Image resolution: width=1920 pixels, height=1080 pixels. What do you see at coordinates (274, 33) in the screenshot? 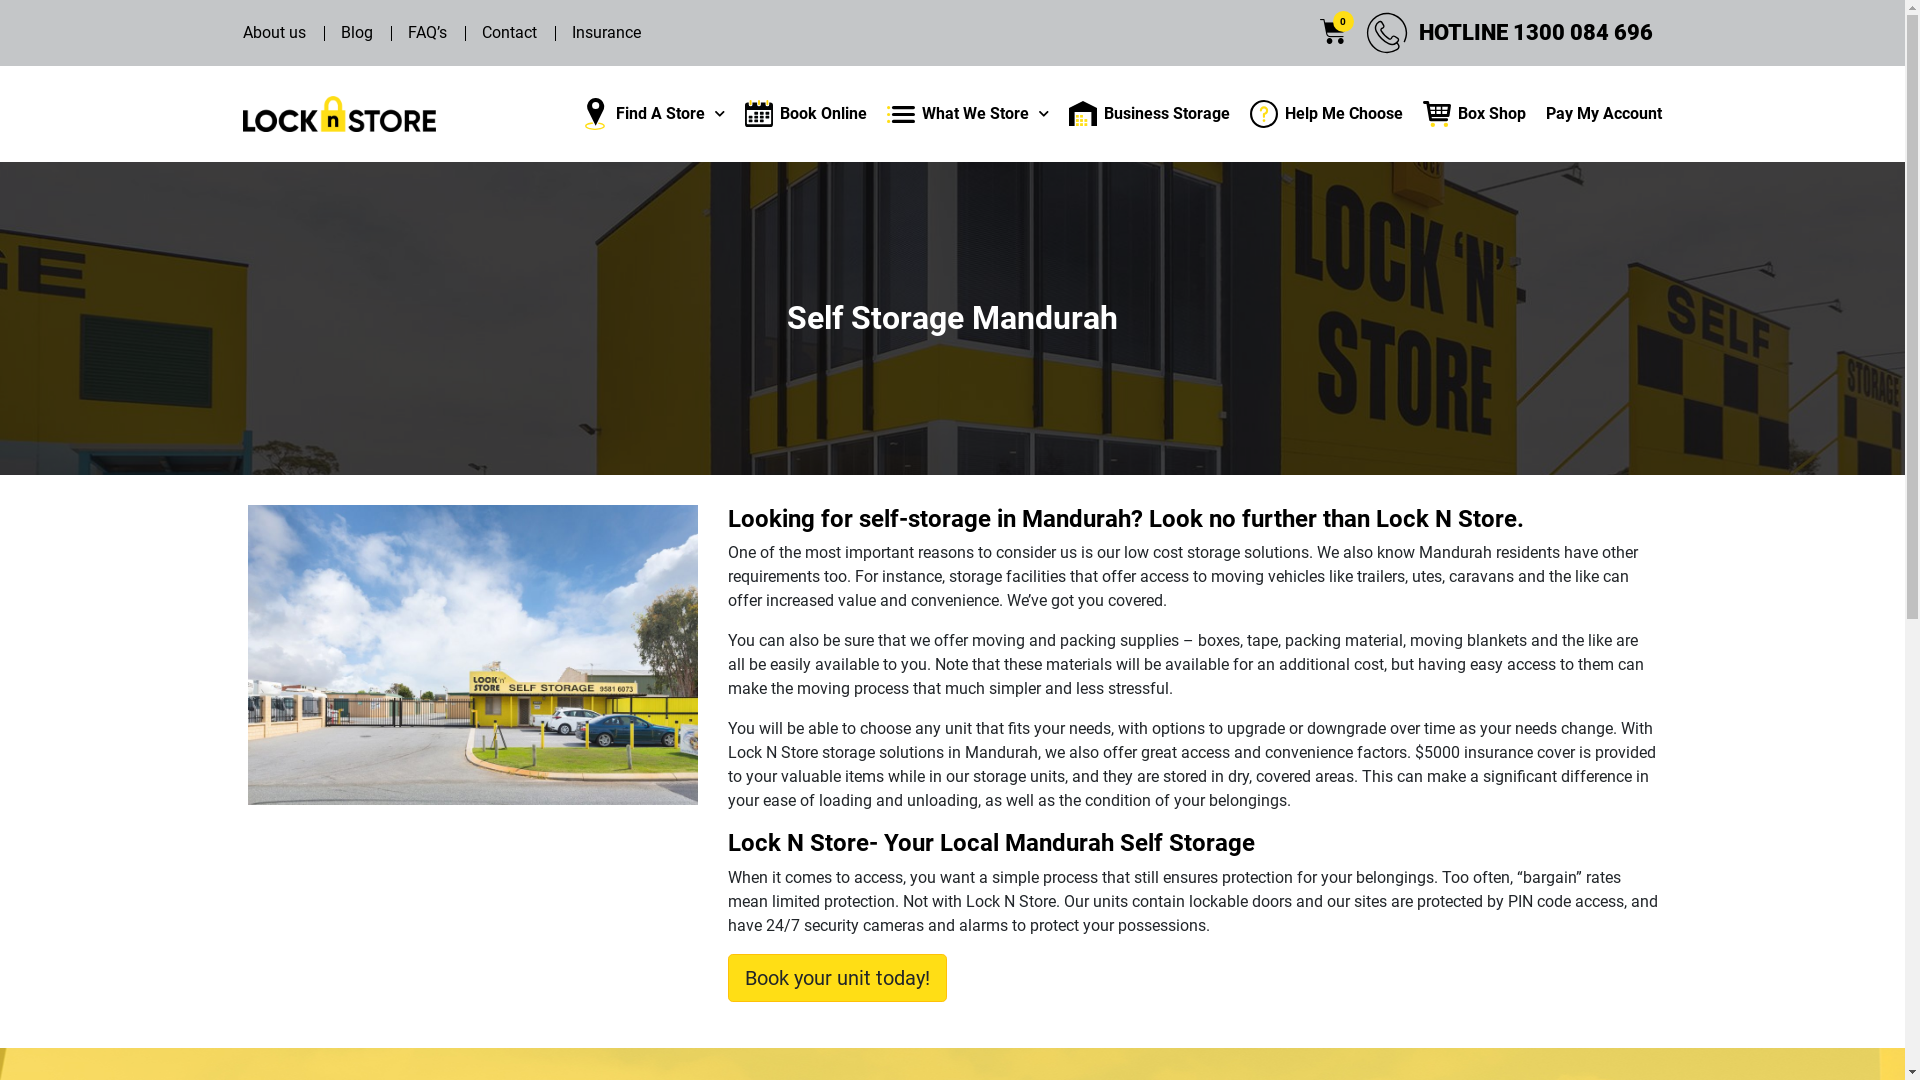
I see `About us` at bounding box center [274, 33].